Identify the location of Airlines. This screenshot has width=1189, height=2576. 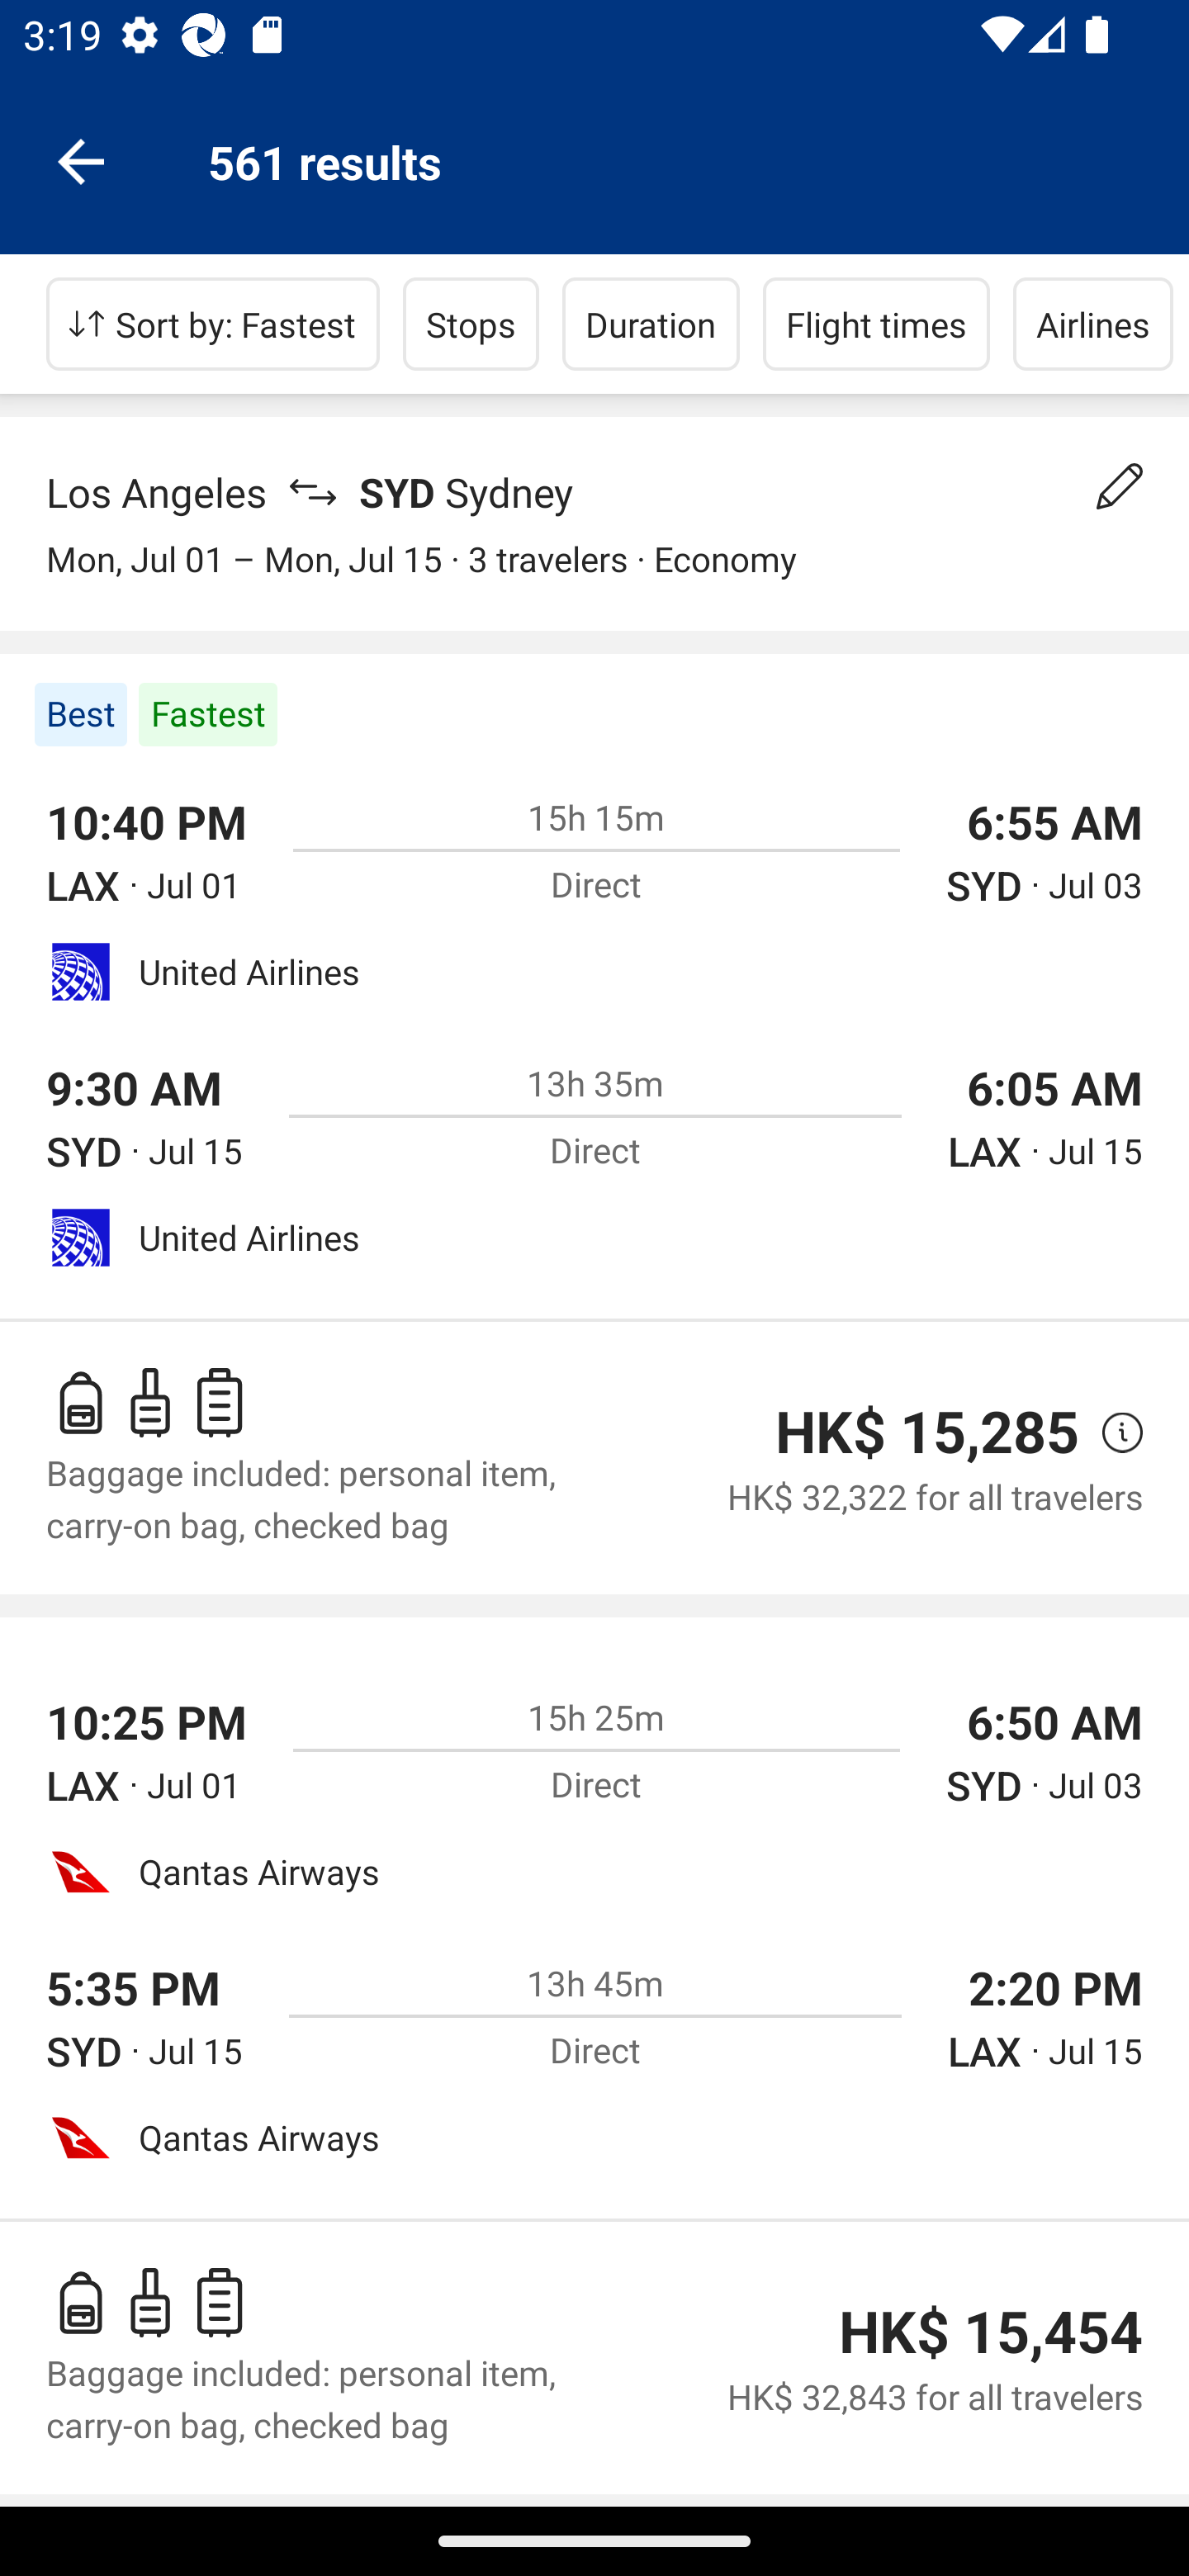
(1093, 324).